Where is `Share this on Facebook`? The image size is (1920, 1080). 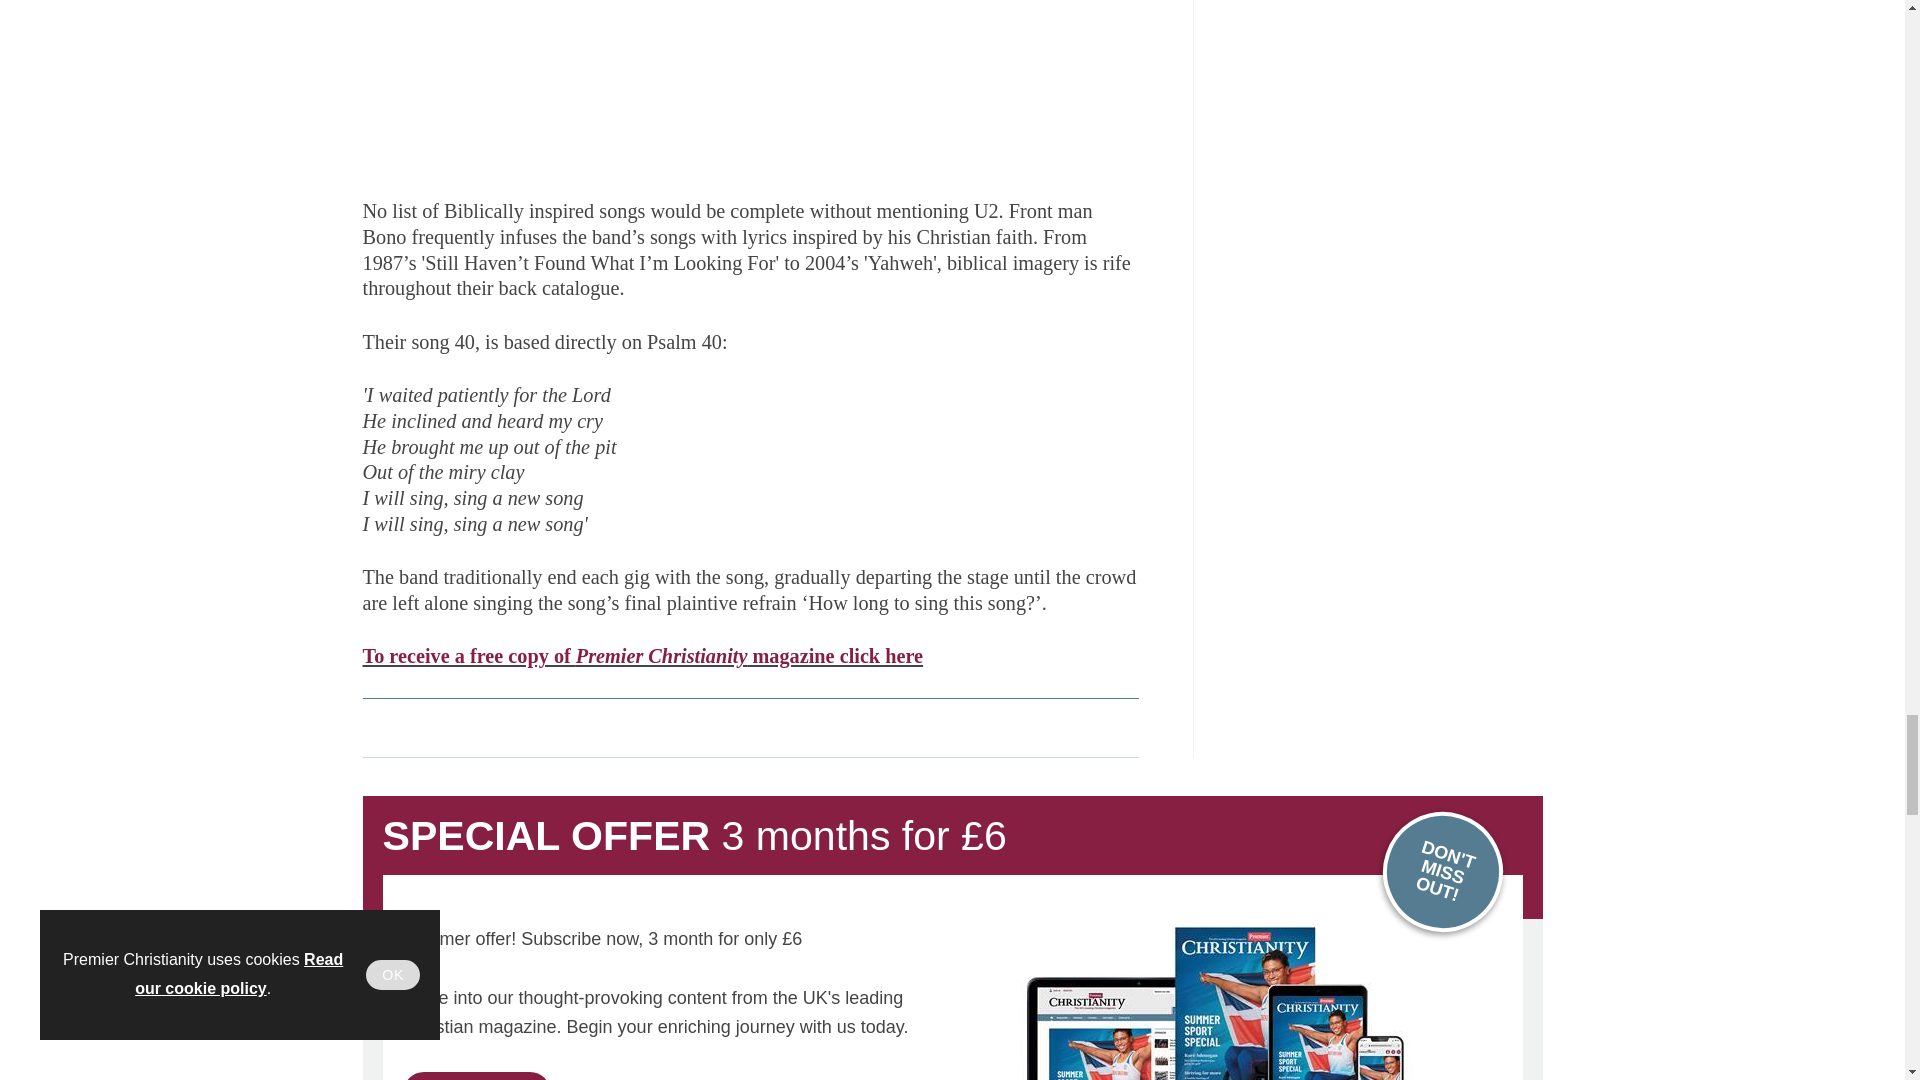 Share this on Facebook is located at coordinates (380, 726).